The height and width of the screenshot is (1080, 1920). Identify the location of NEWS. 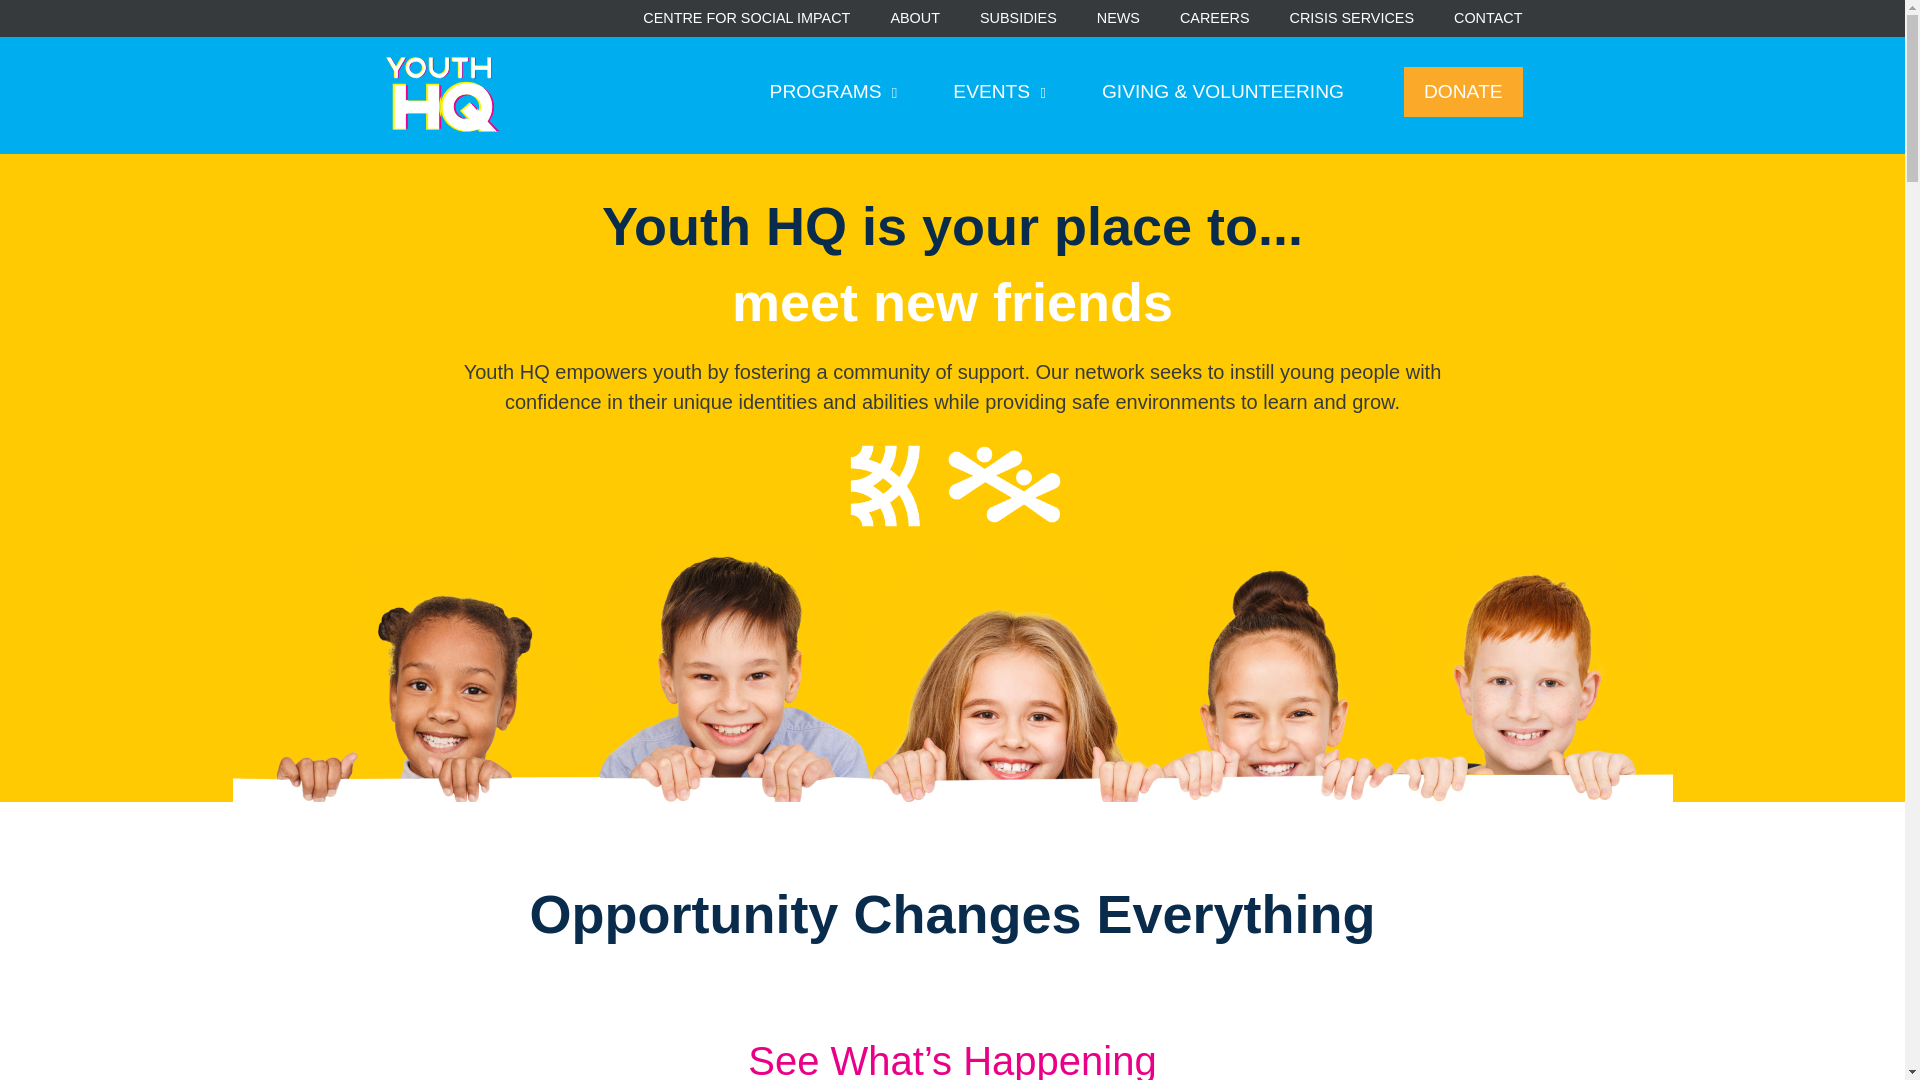
(1118, 18).